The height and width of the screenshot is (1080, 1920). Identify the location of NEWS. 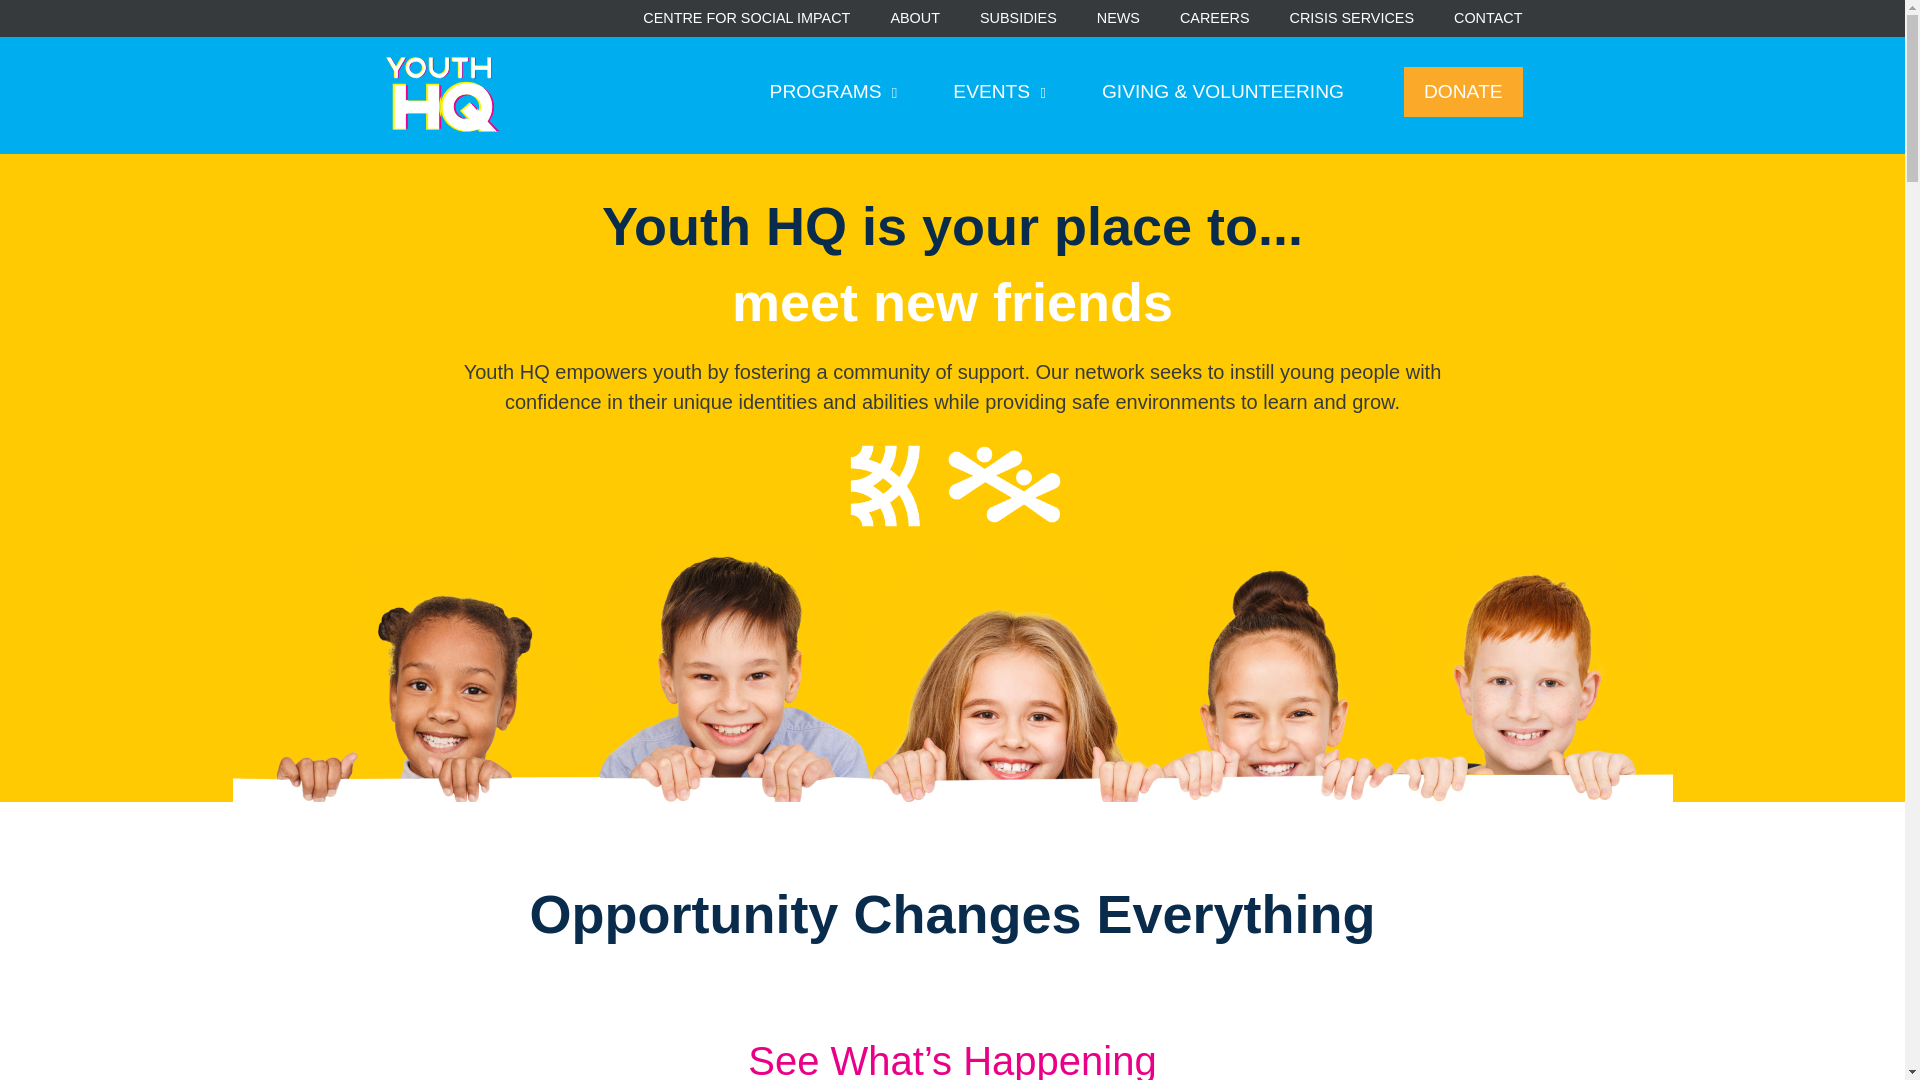
(1118, 18).